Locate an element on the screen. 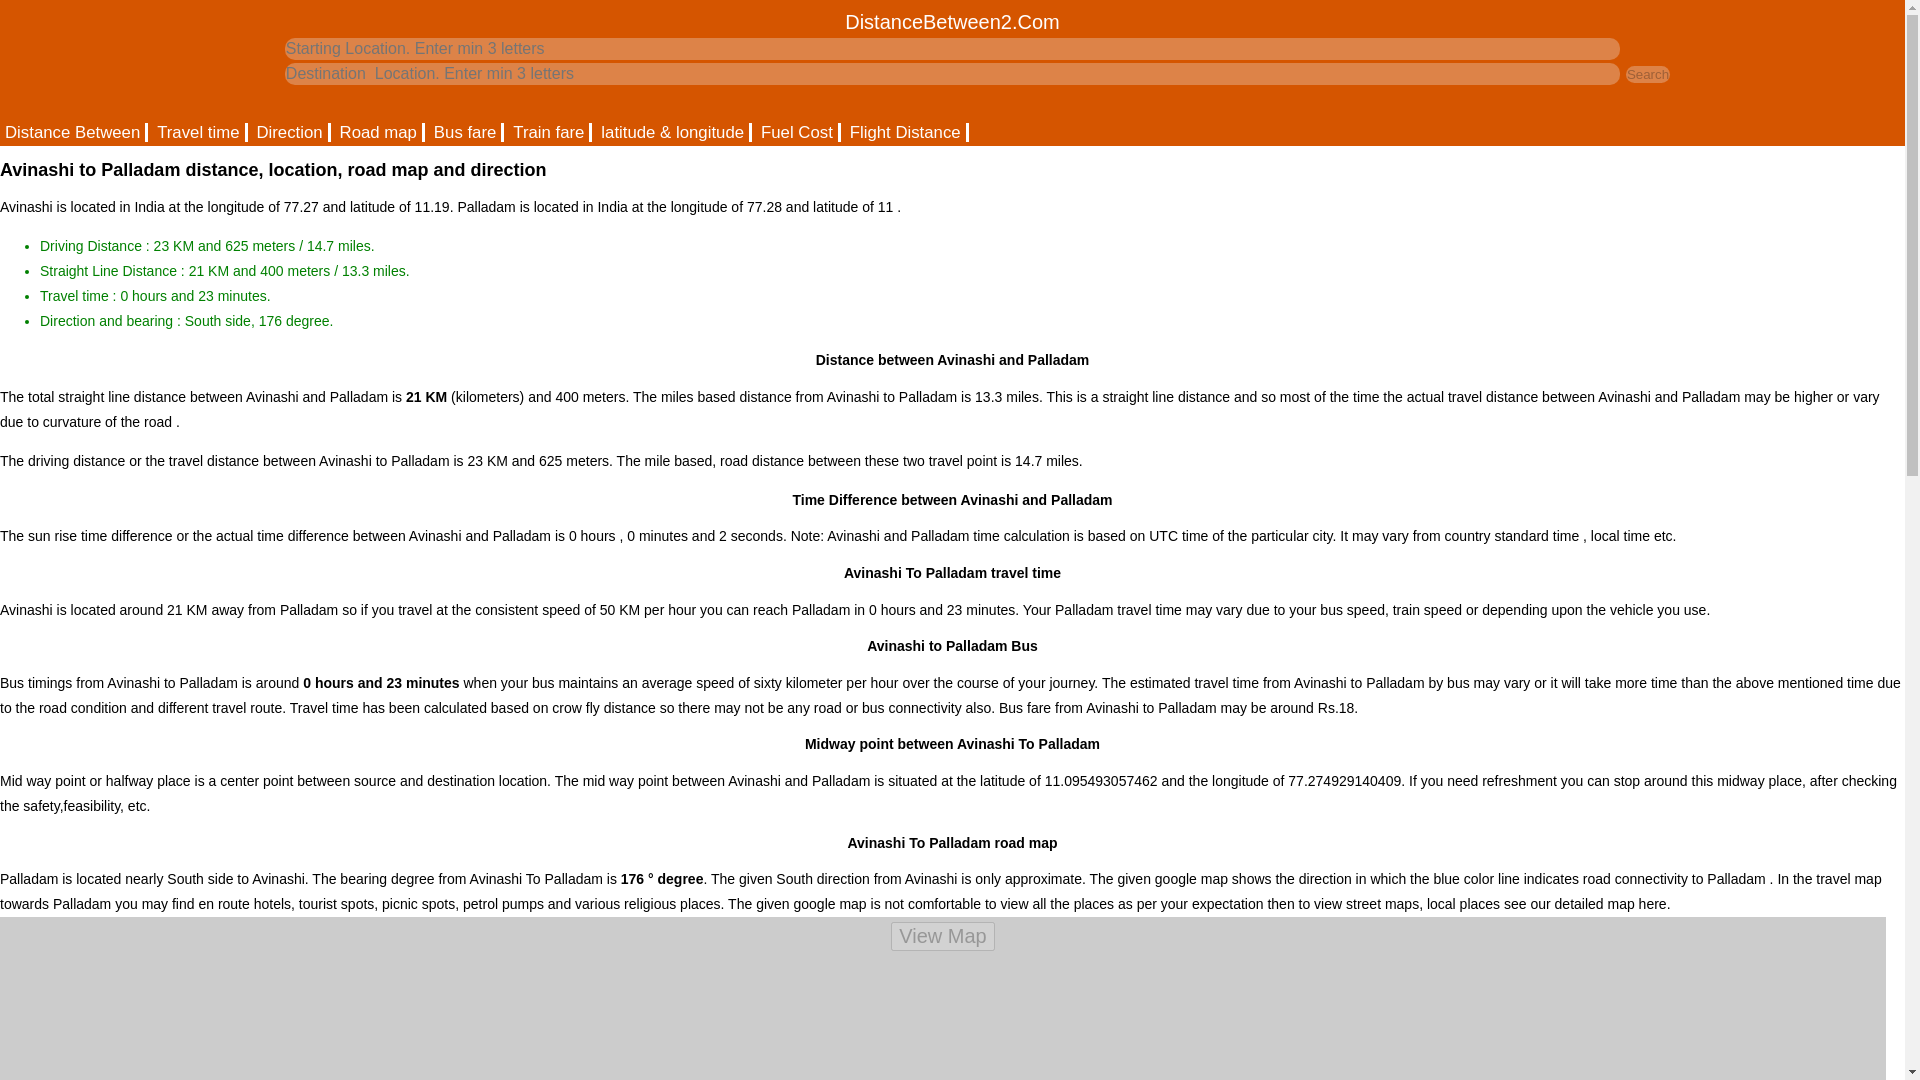  Fuel Cost is located at coordinates (798, 132).